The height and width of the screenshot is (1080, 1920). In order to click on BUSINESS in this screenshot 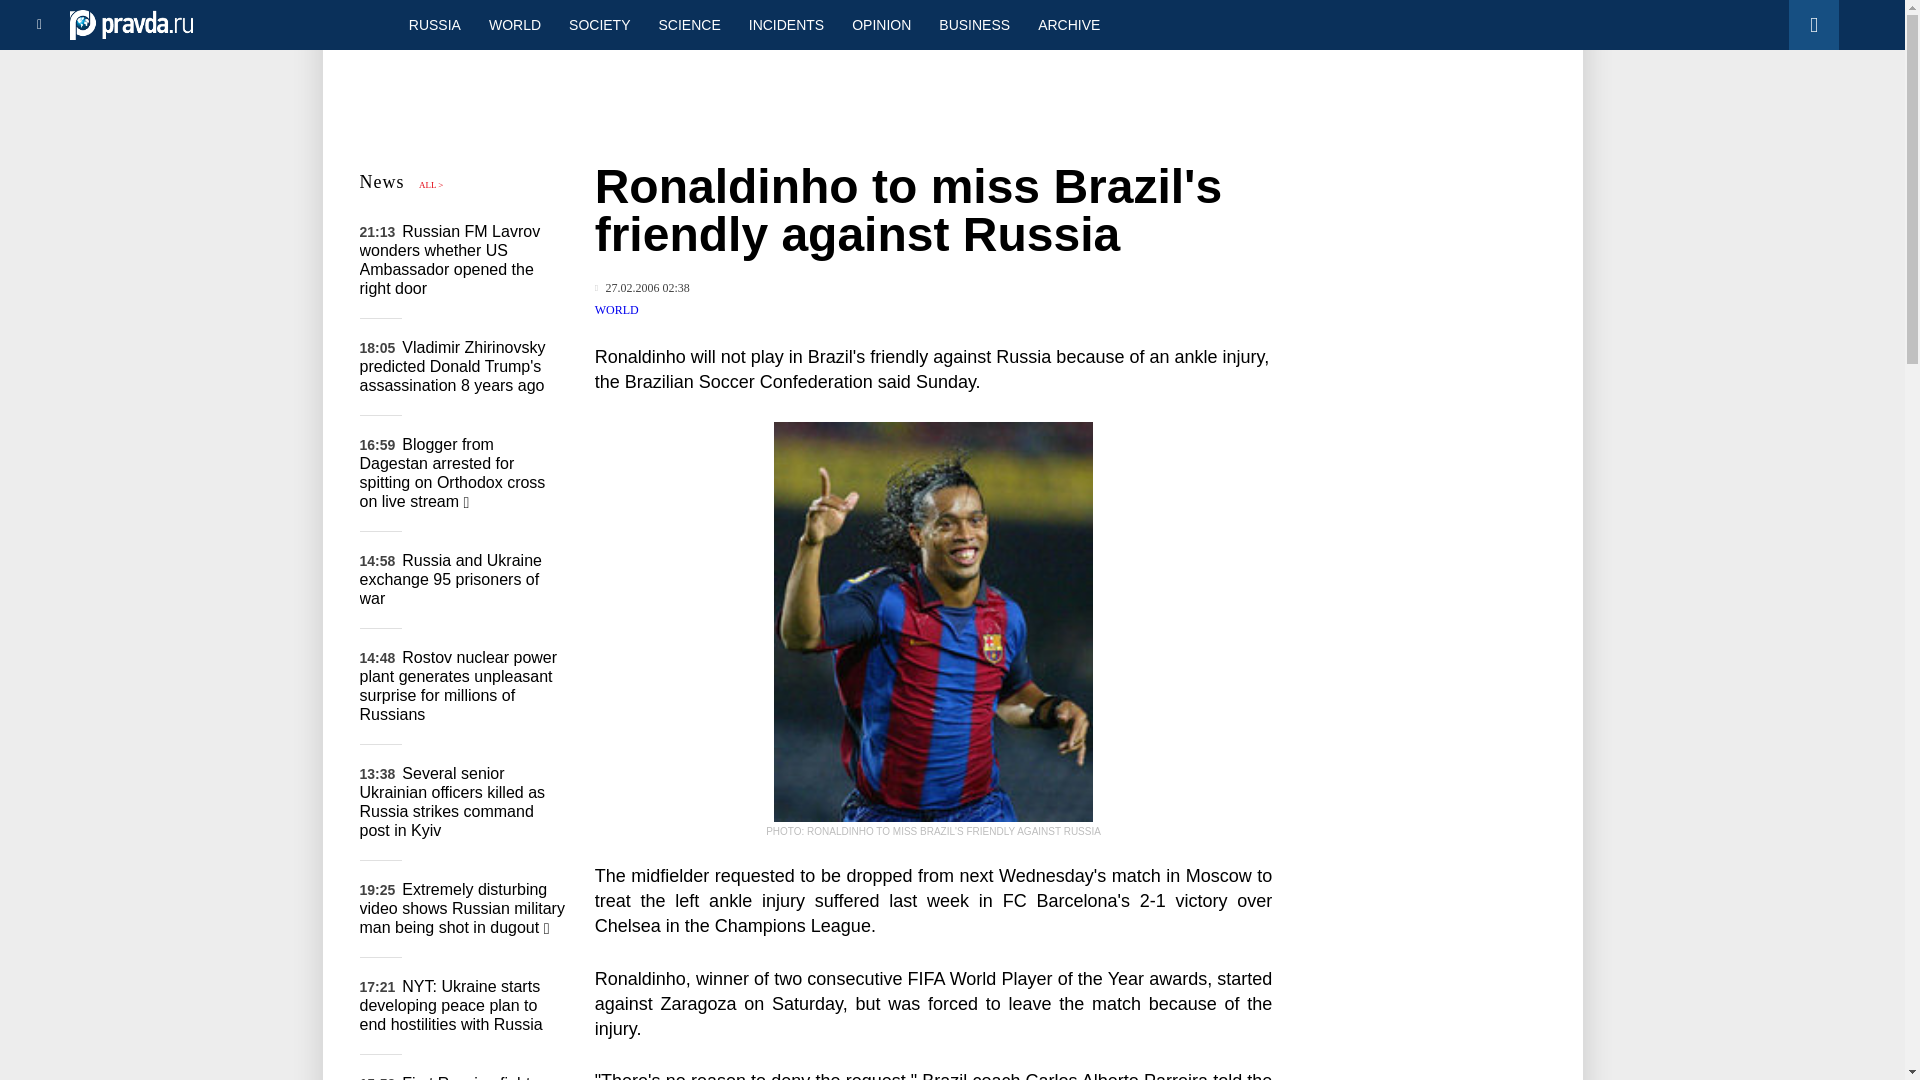, I will do `click(974, 24)`.